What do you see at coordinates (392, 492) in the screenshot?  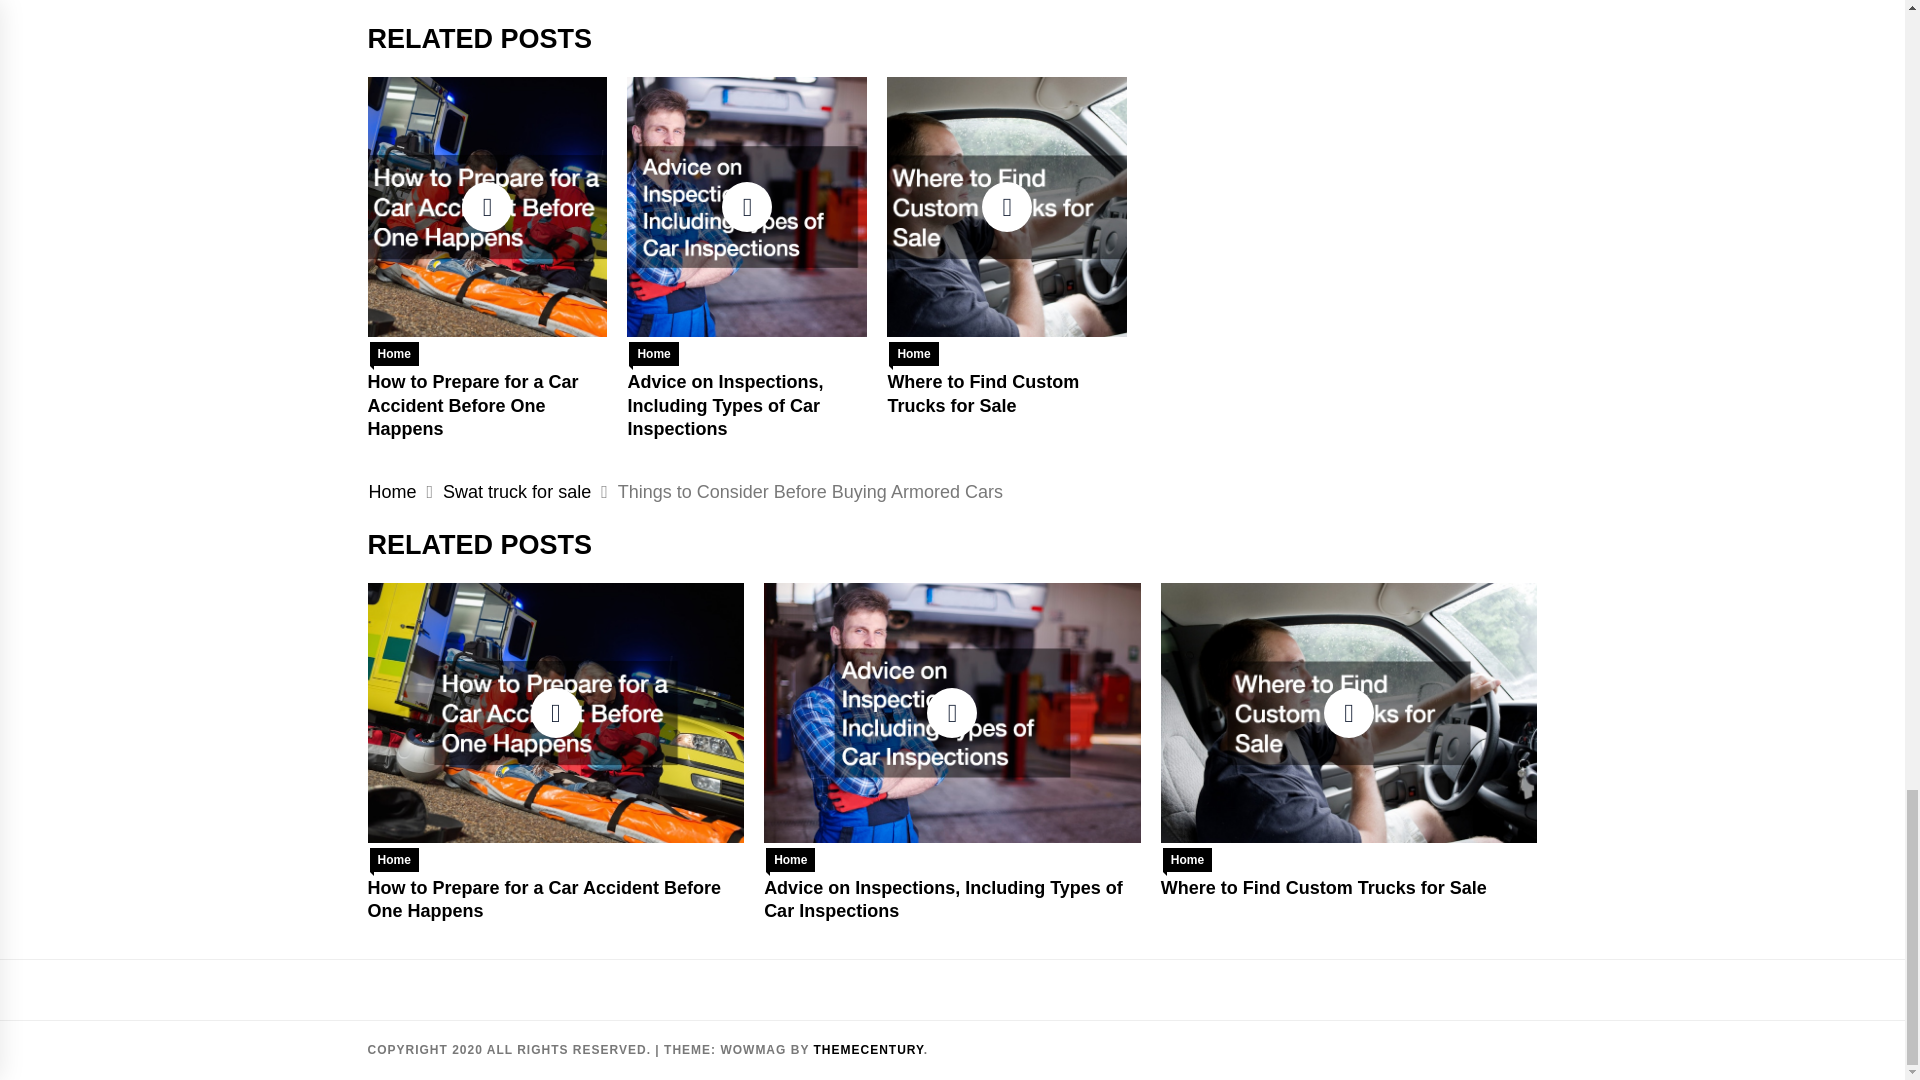 I see `Home` at bounding box center [392, 492].